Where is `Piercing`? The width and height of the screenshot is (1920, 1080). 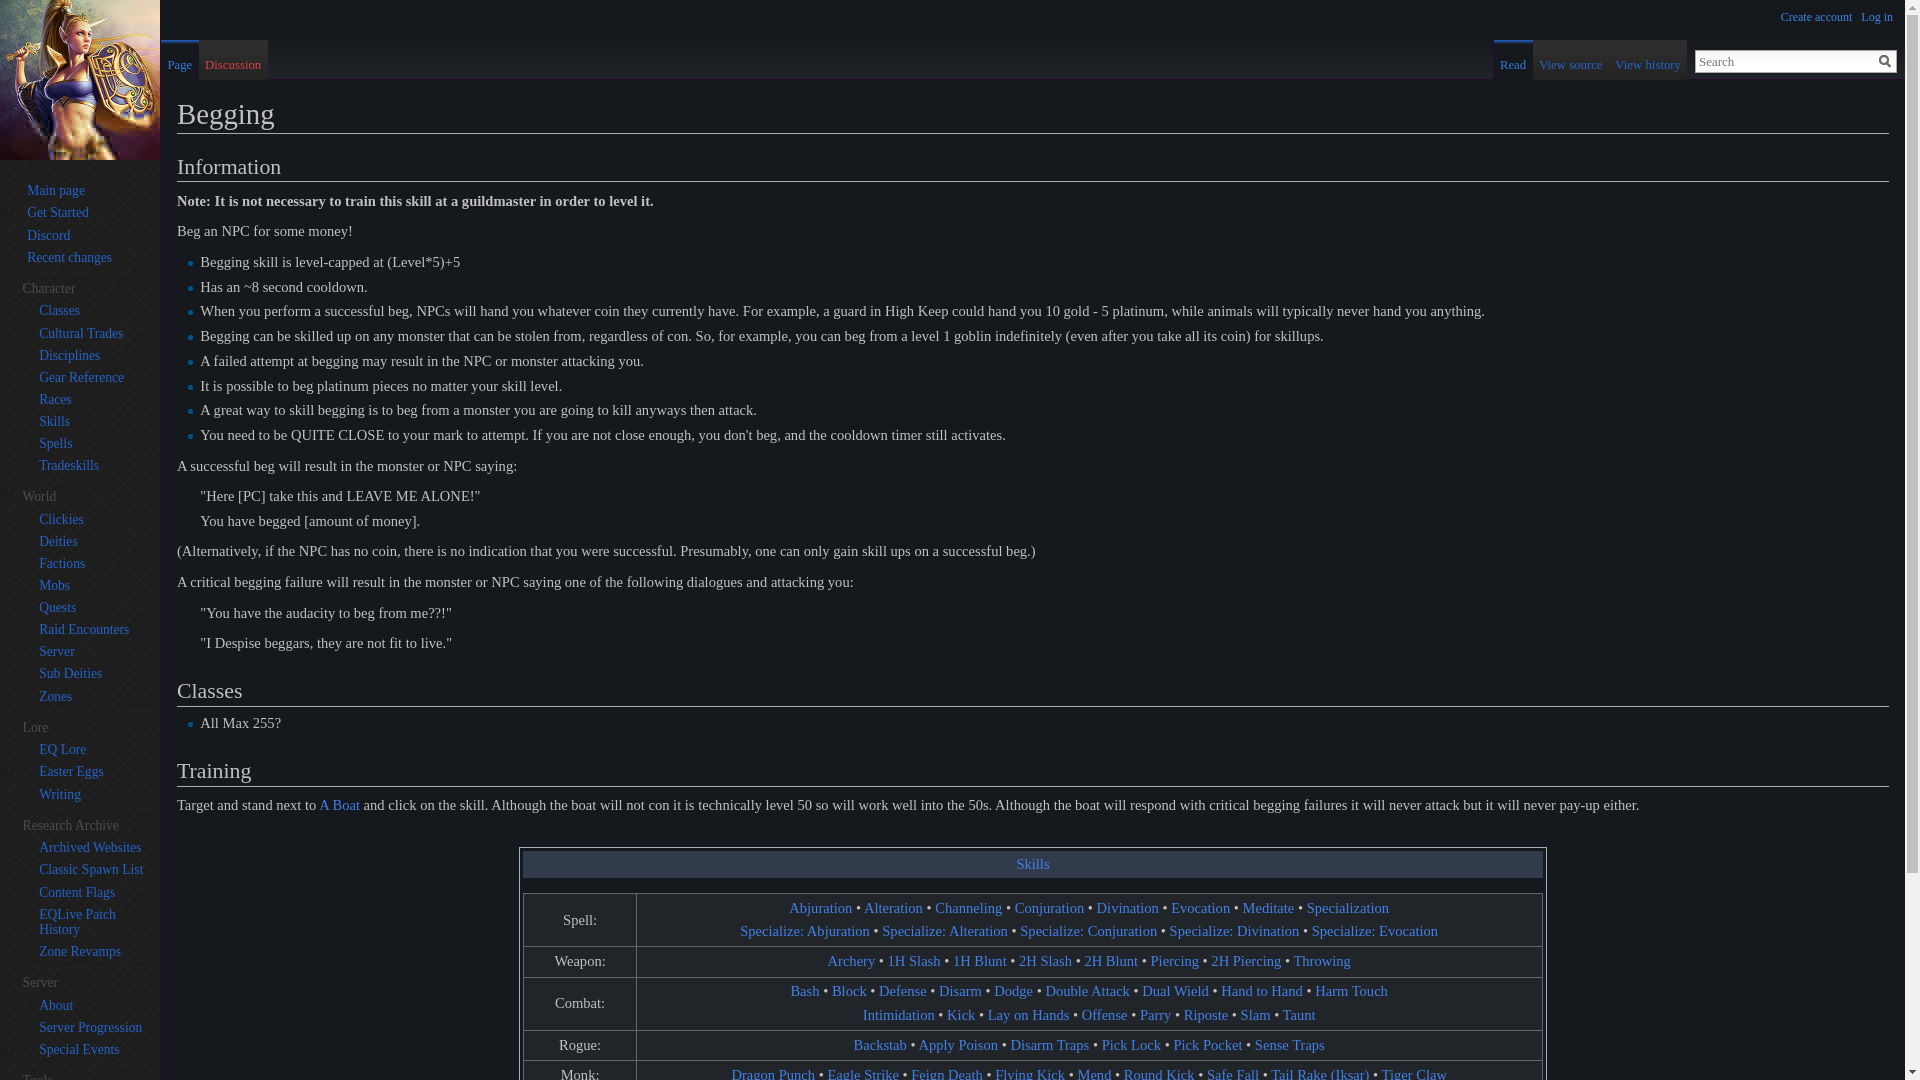 Piercing is located at coordinates (1174, 960).